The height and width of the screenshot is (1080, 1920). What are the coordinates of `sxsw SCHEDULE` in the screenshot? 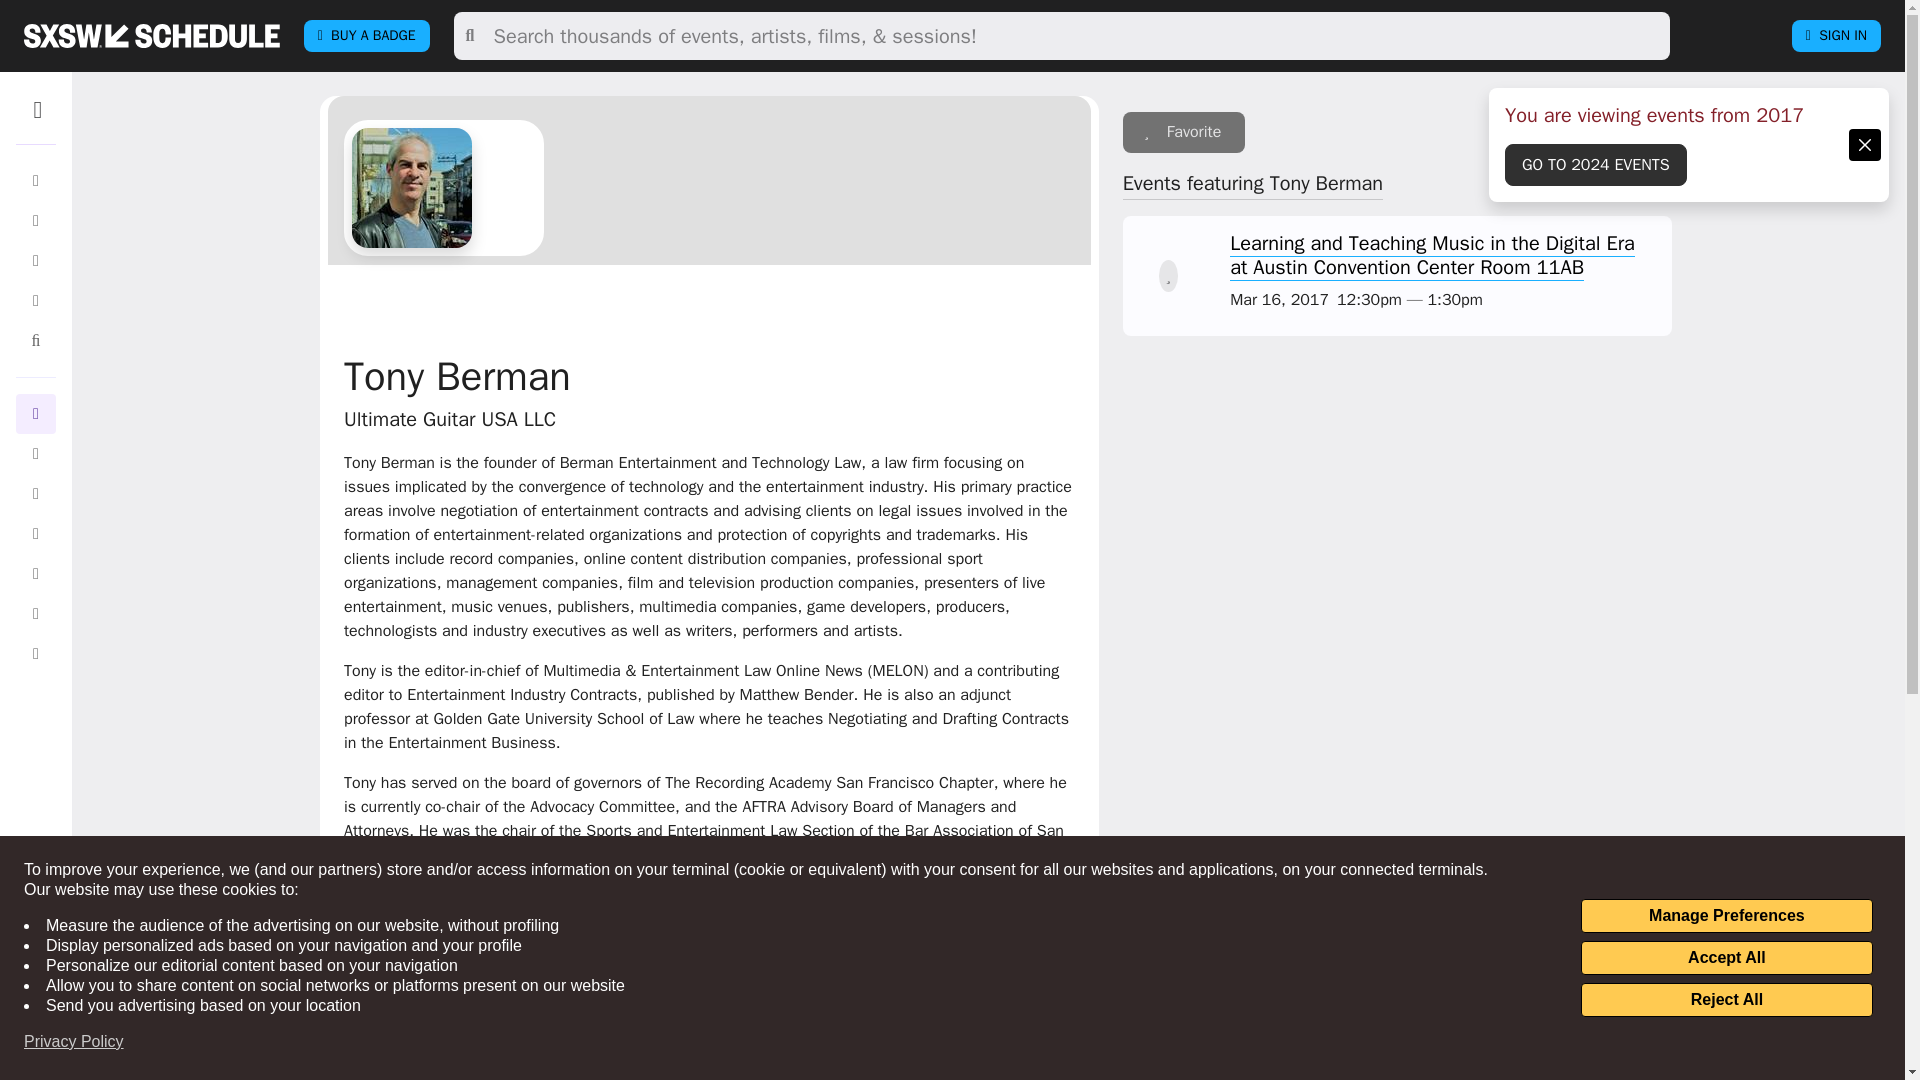 It's located at (151, 35).